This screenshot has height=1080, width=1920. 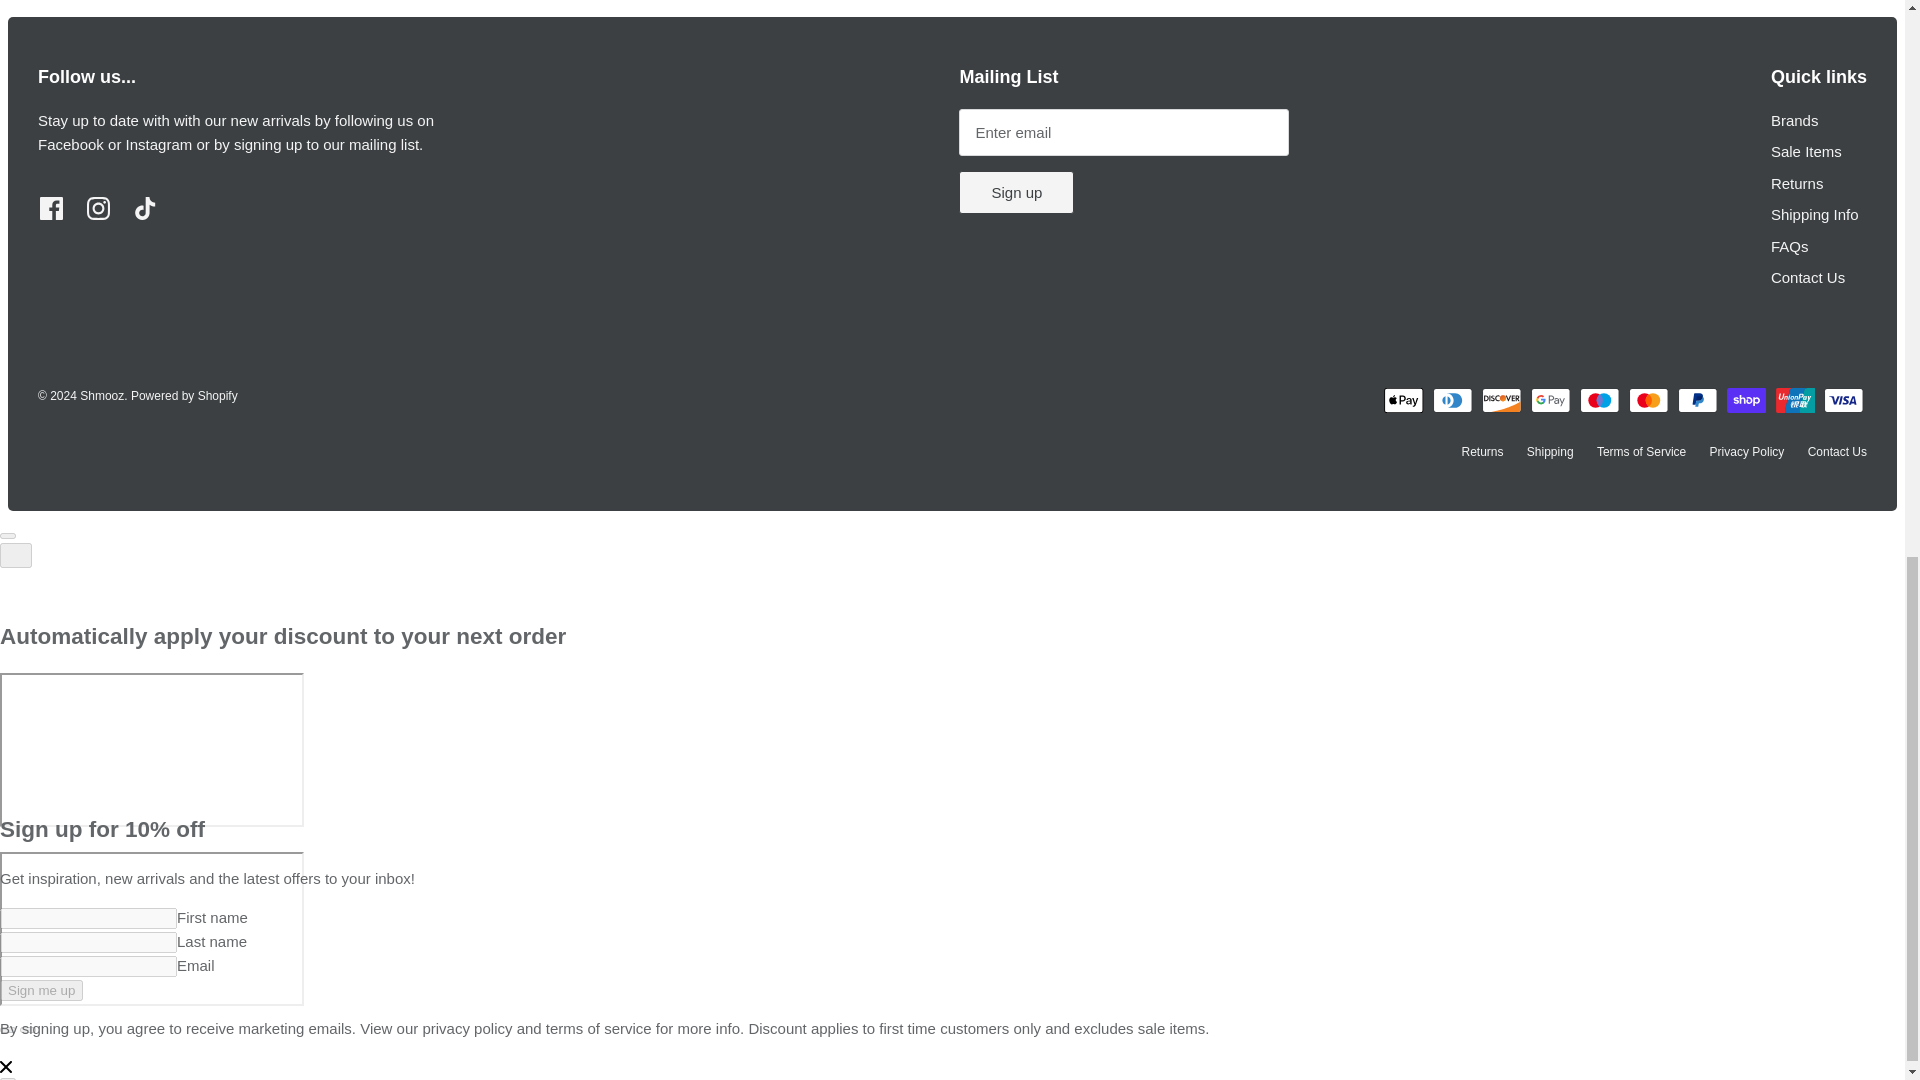 I want to click on Shmooz Facebook, so click(x=70, y=144).